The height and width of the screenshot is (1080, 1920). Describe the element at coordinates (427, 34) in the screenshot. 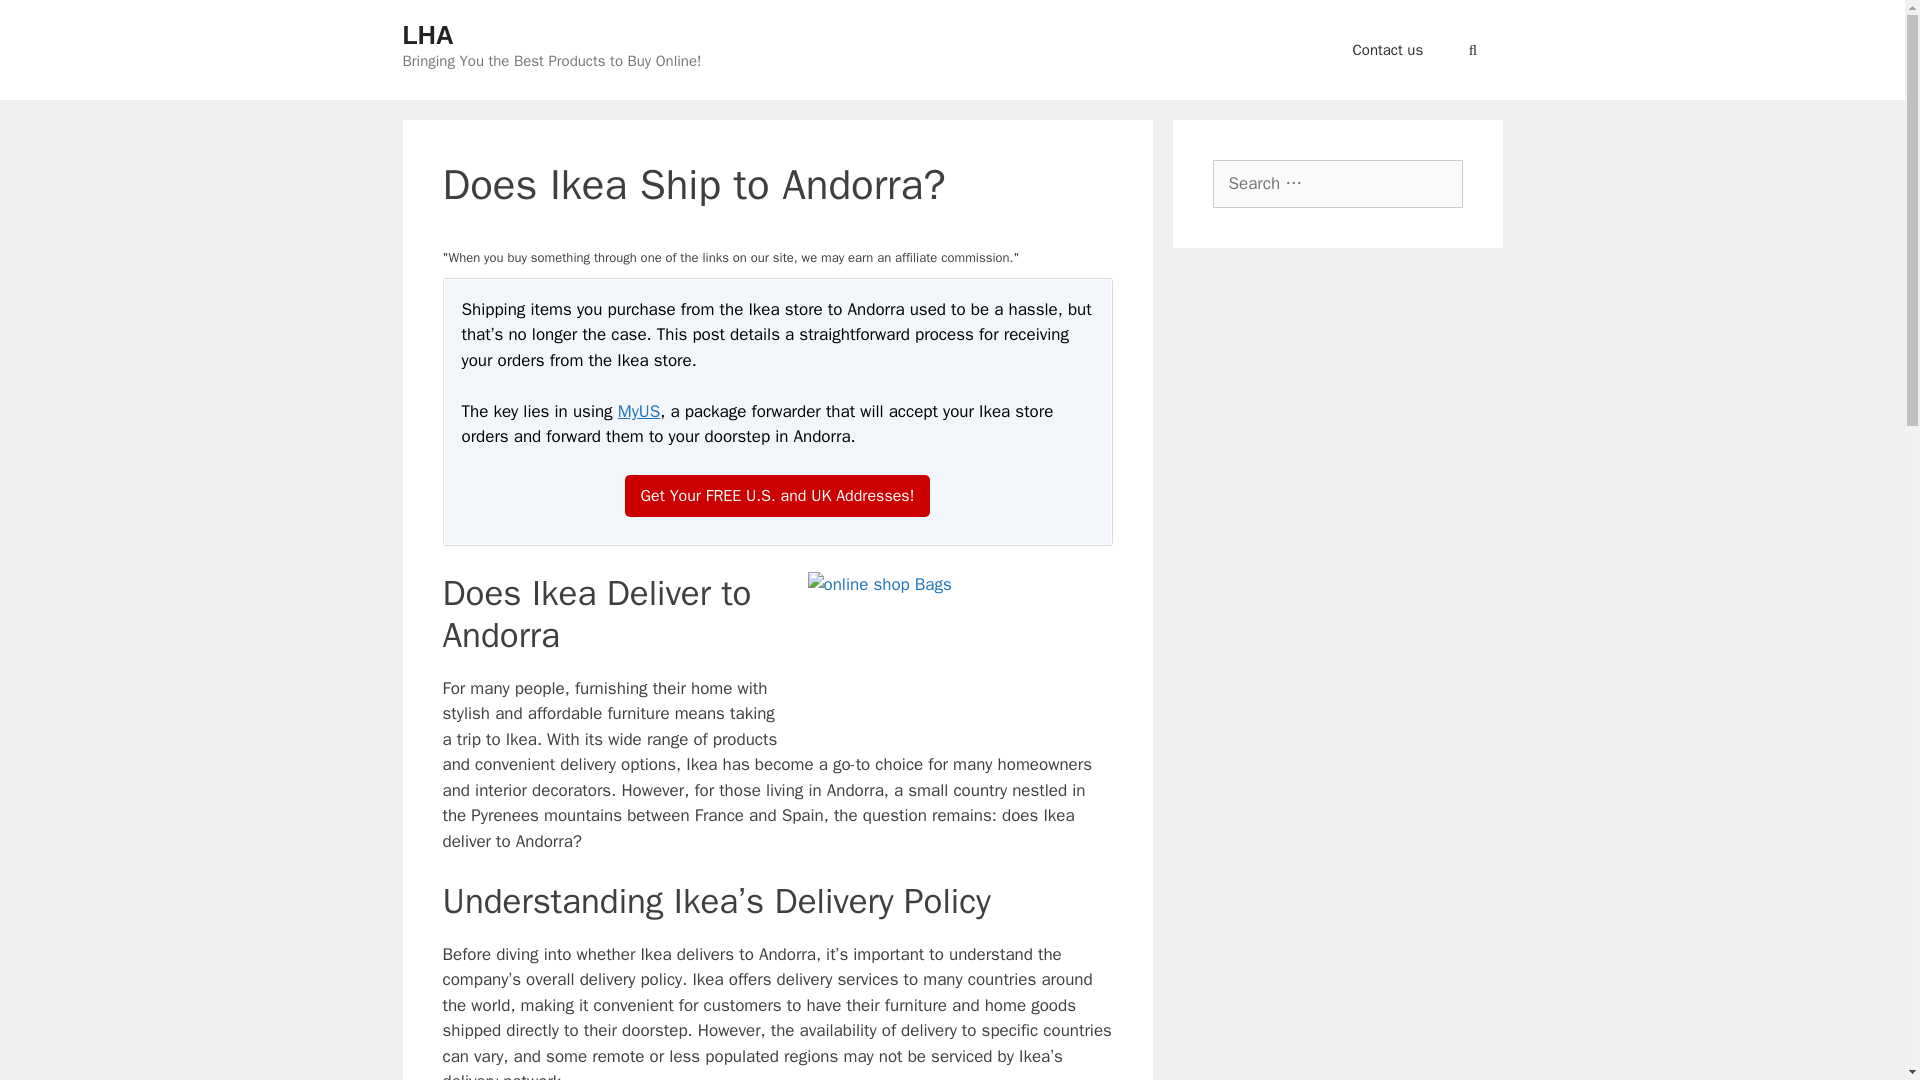

I see `LHA` at that location.